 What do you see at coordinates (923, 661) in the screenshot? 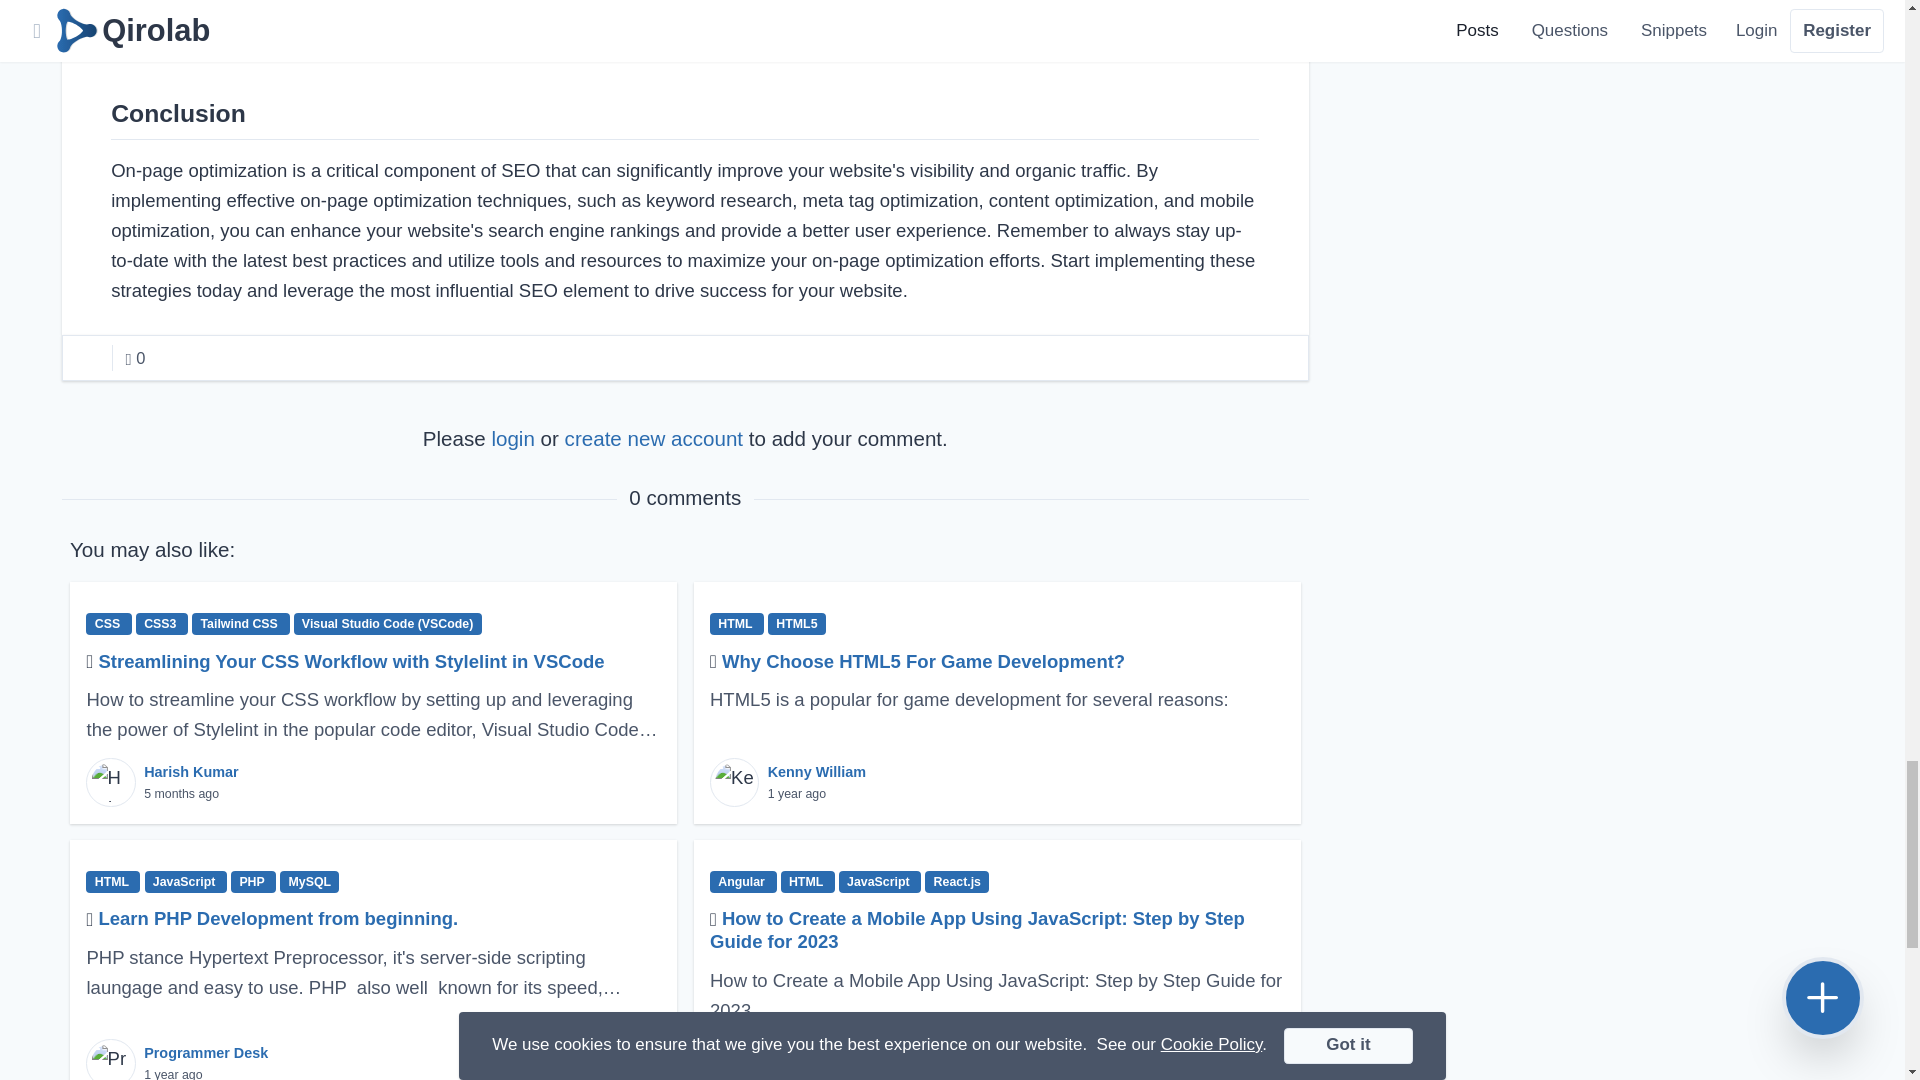
I see `Why Choose HTML5 For Game Development?` at bounding box center [923, 661].